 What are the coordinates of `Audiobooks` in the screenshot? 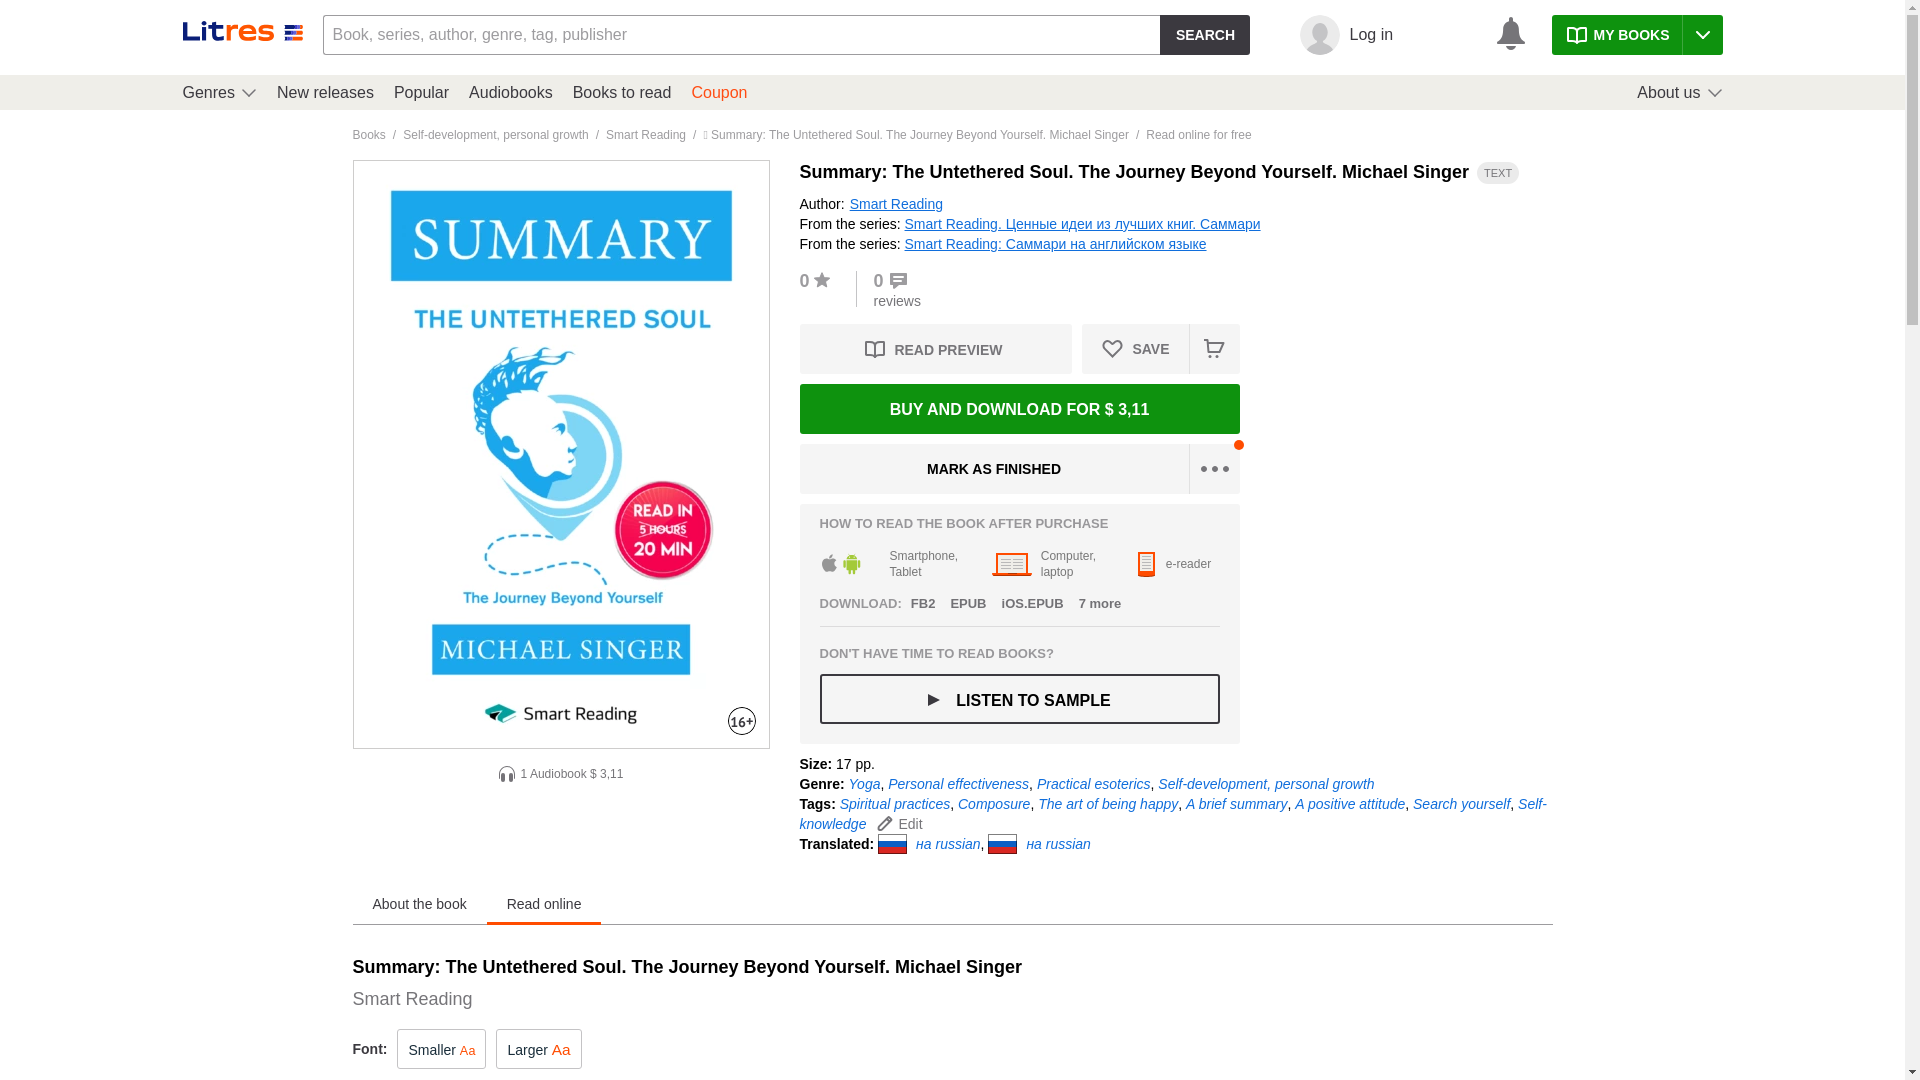 It's located at (510, 92).